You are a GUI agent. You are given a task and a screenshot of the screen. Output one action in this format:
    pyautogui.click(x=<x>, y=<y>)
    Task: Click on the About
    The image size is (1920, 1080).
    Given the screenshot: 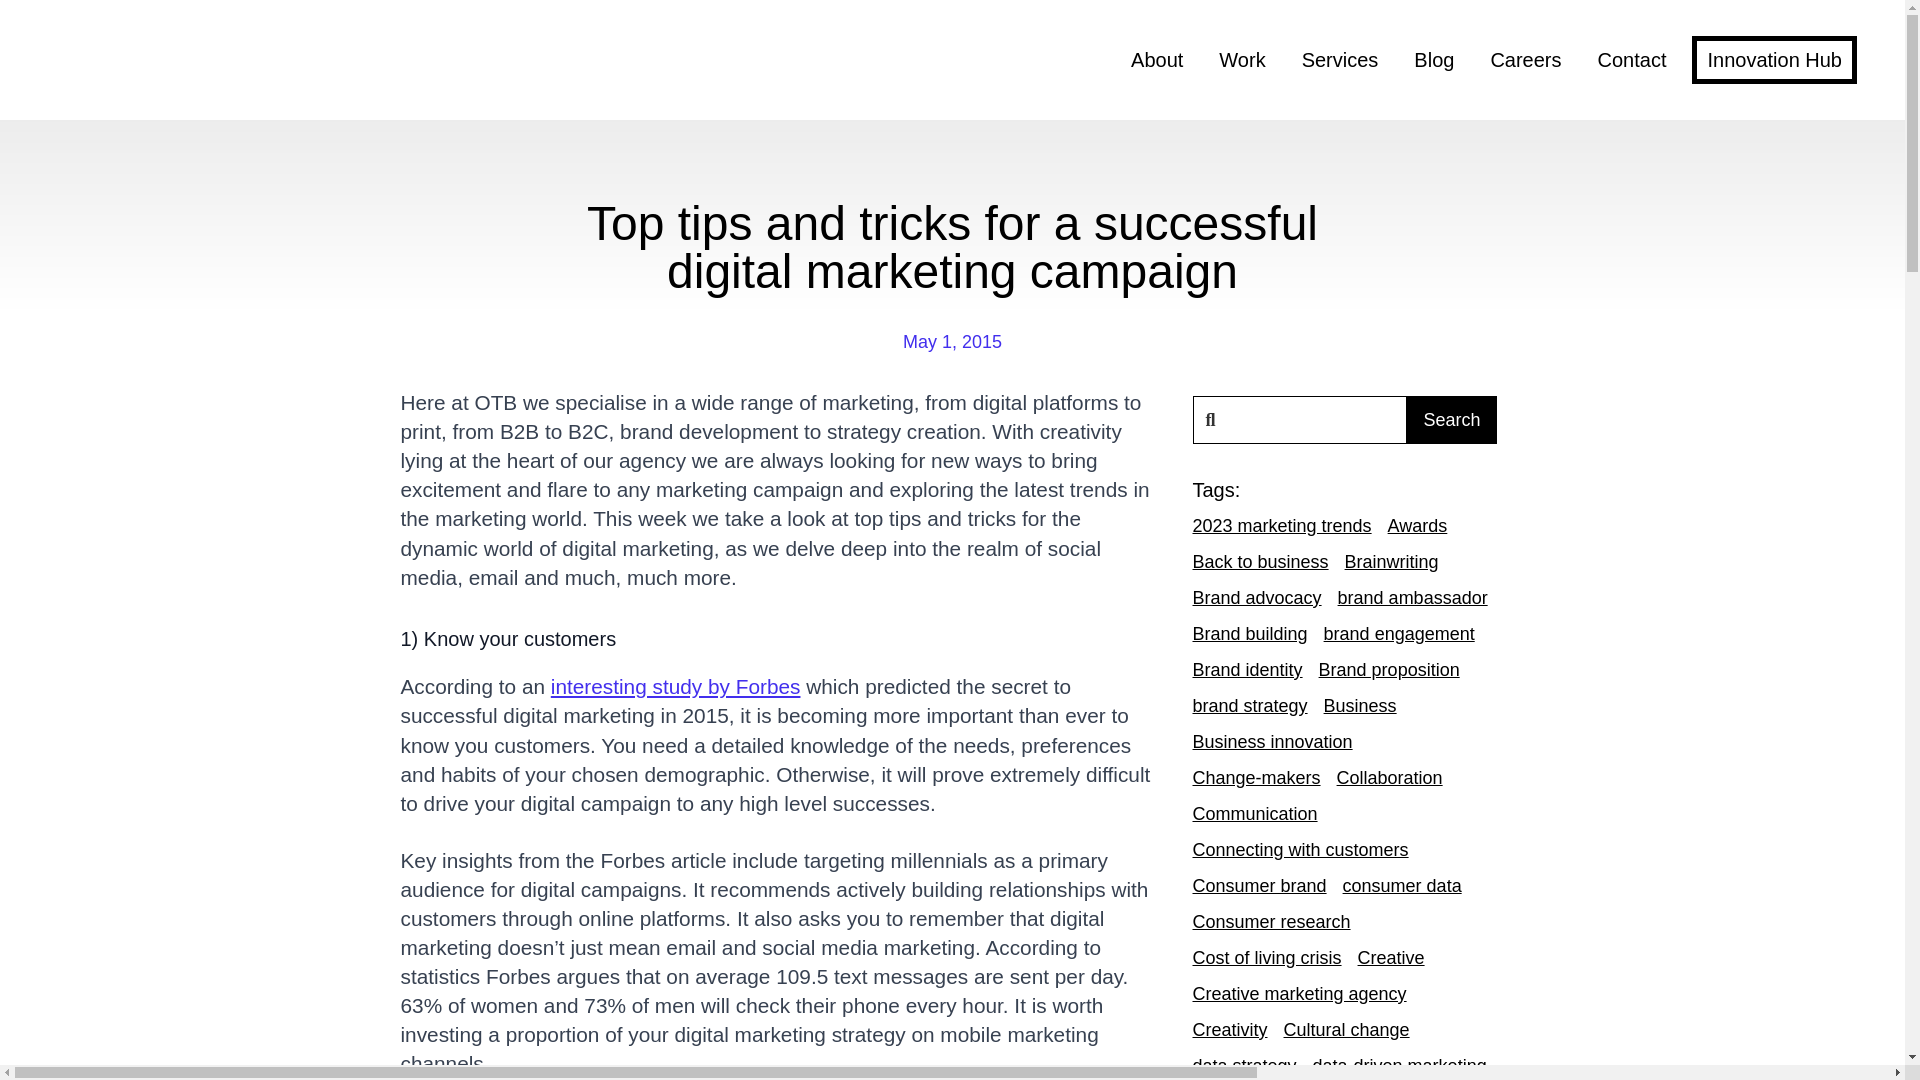 What is the action you would take?
    pyautogui.click(x=1156, y=60)
    